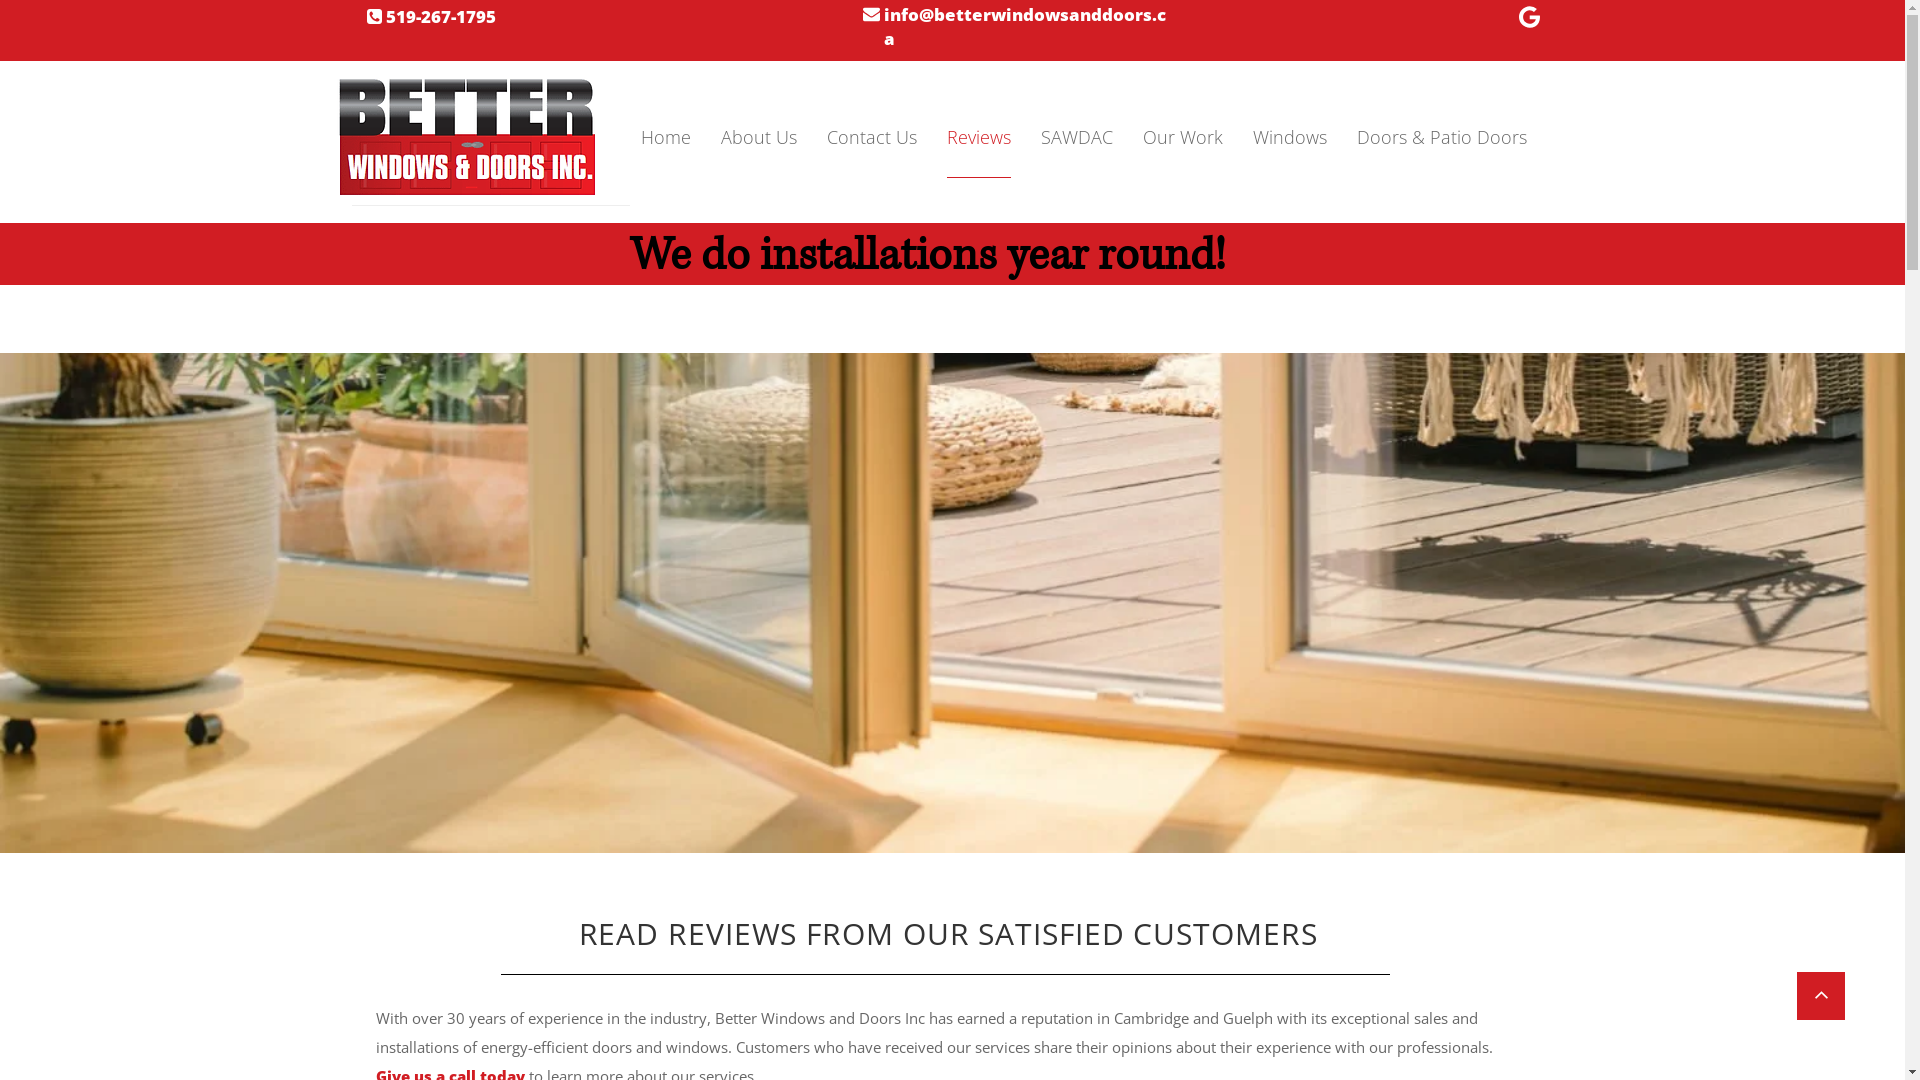  What do you see at coordinates (978, 137) in the screenshot?
I see `Reviews` at bounding box center [978, 137].